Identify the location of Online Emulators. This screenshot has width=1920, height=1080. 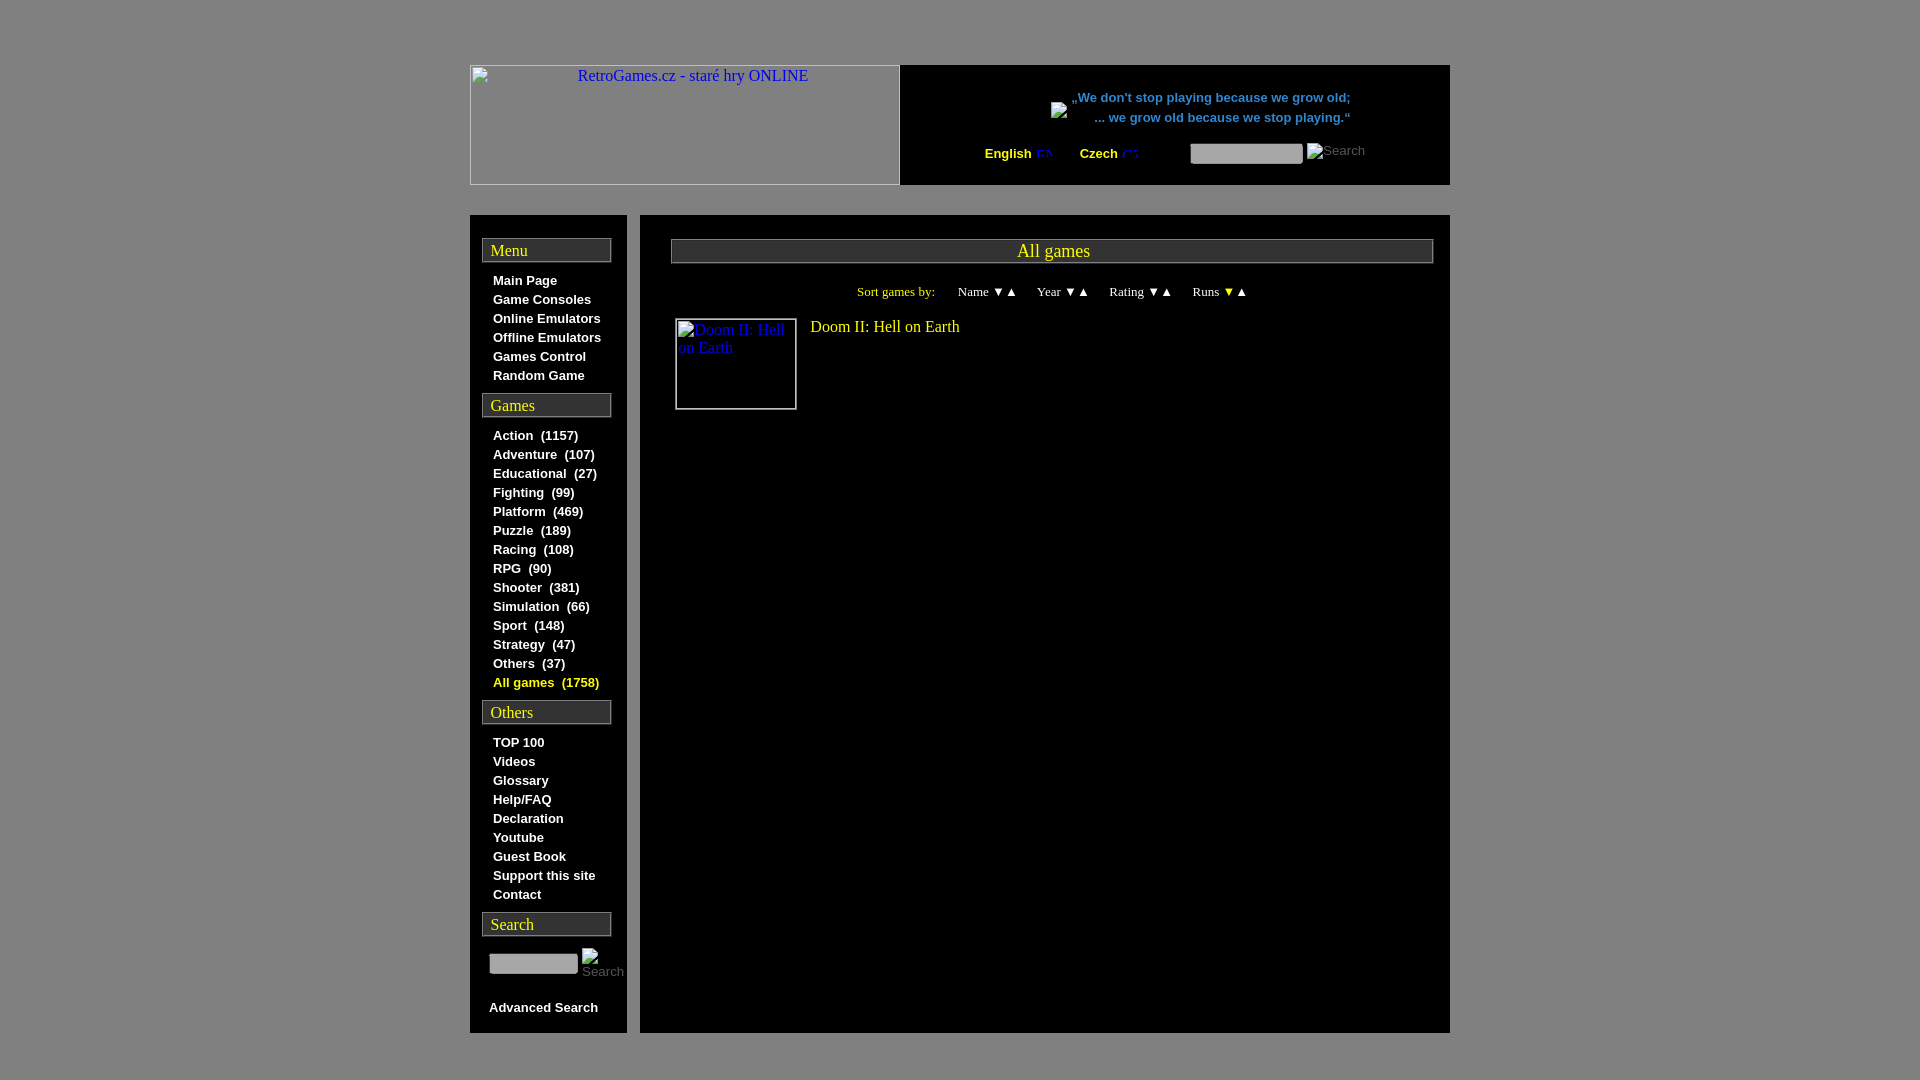
(546, 318).